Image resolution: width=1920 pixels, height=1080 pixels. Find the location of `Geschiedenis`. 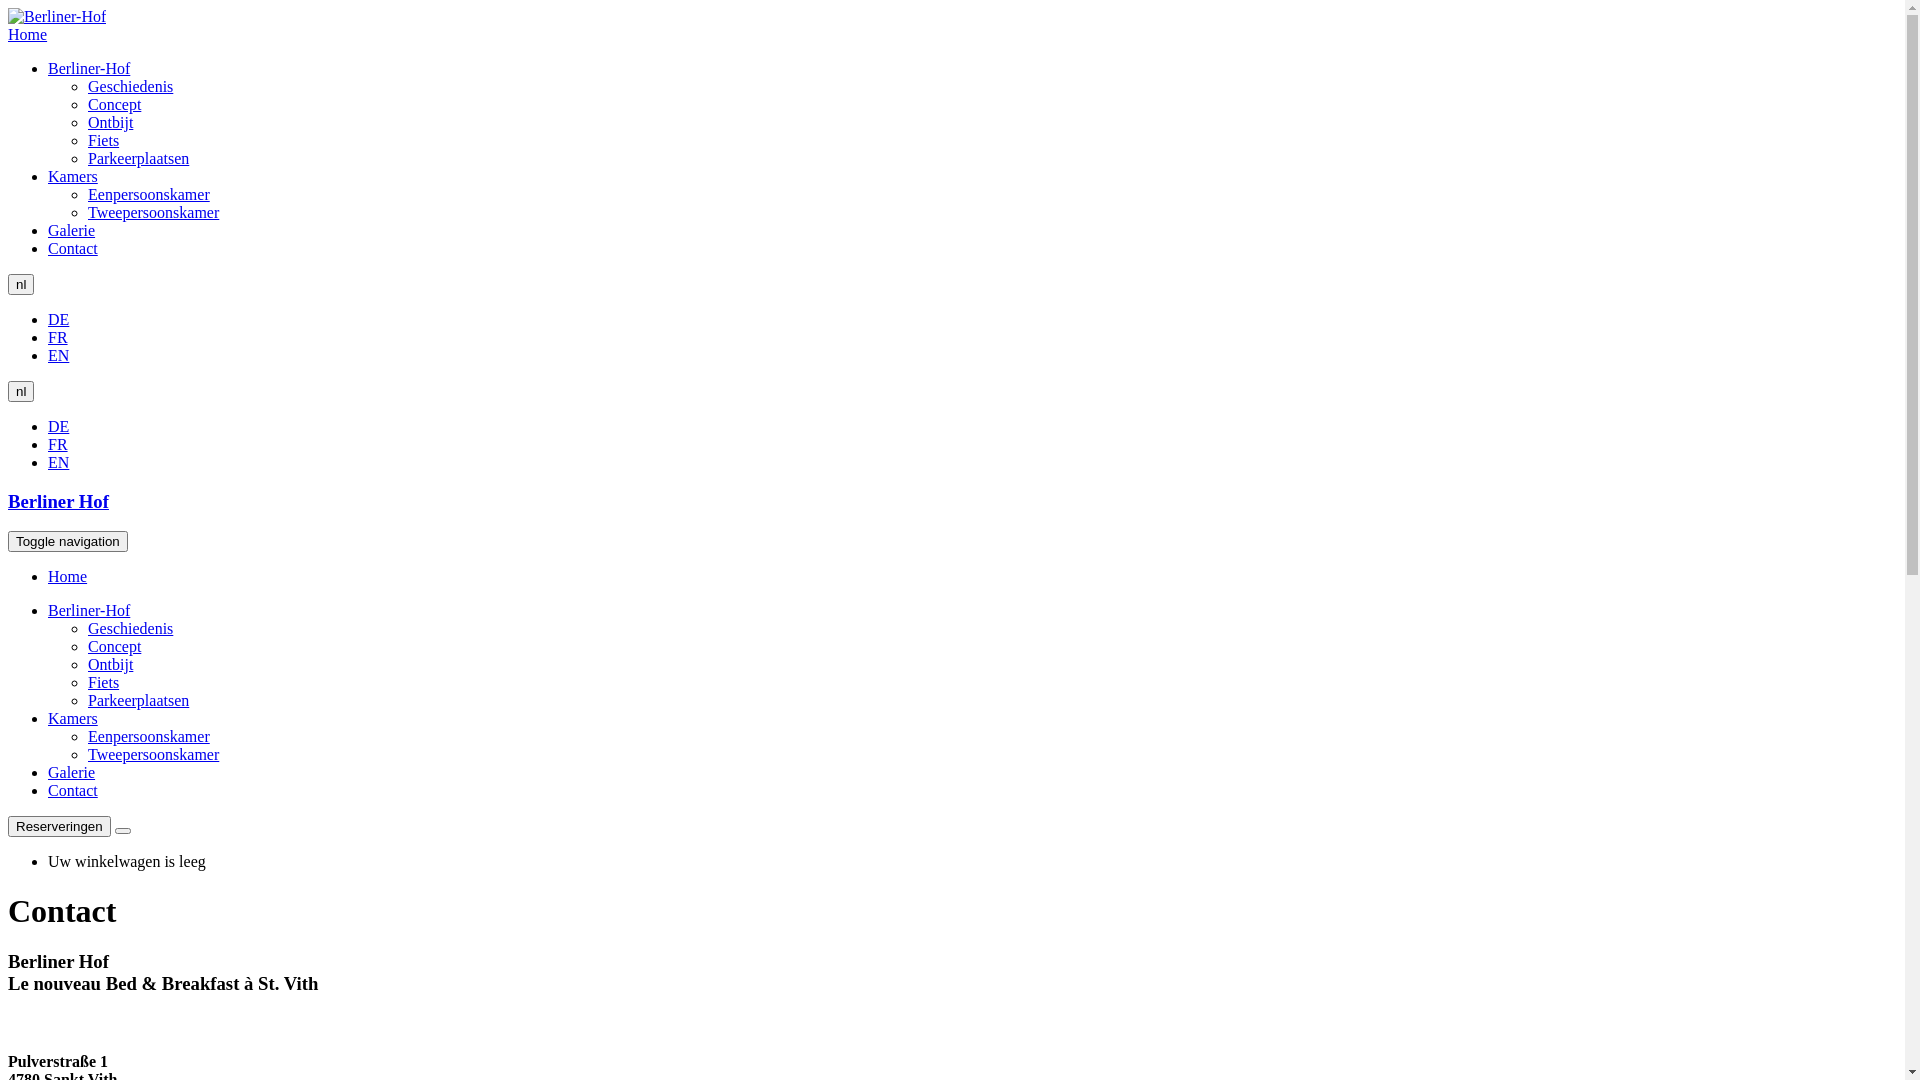

Geschiedenis is located at coordinates (130, 86).